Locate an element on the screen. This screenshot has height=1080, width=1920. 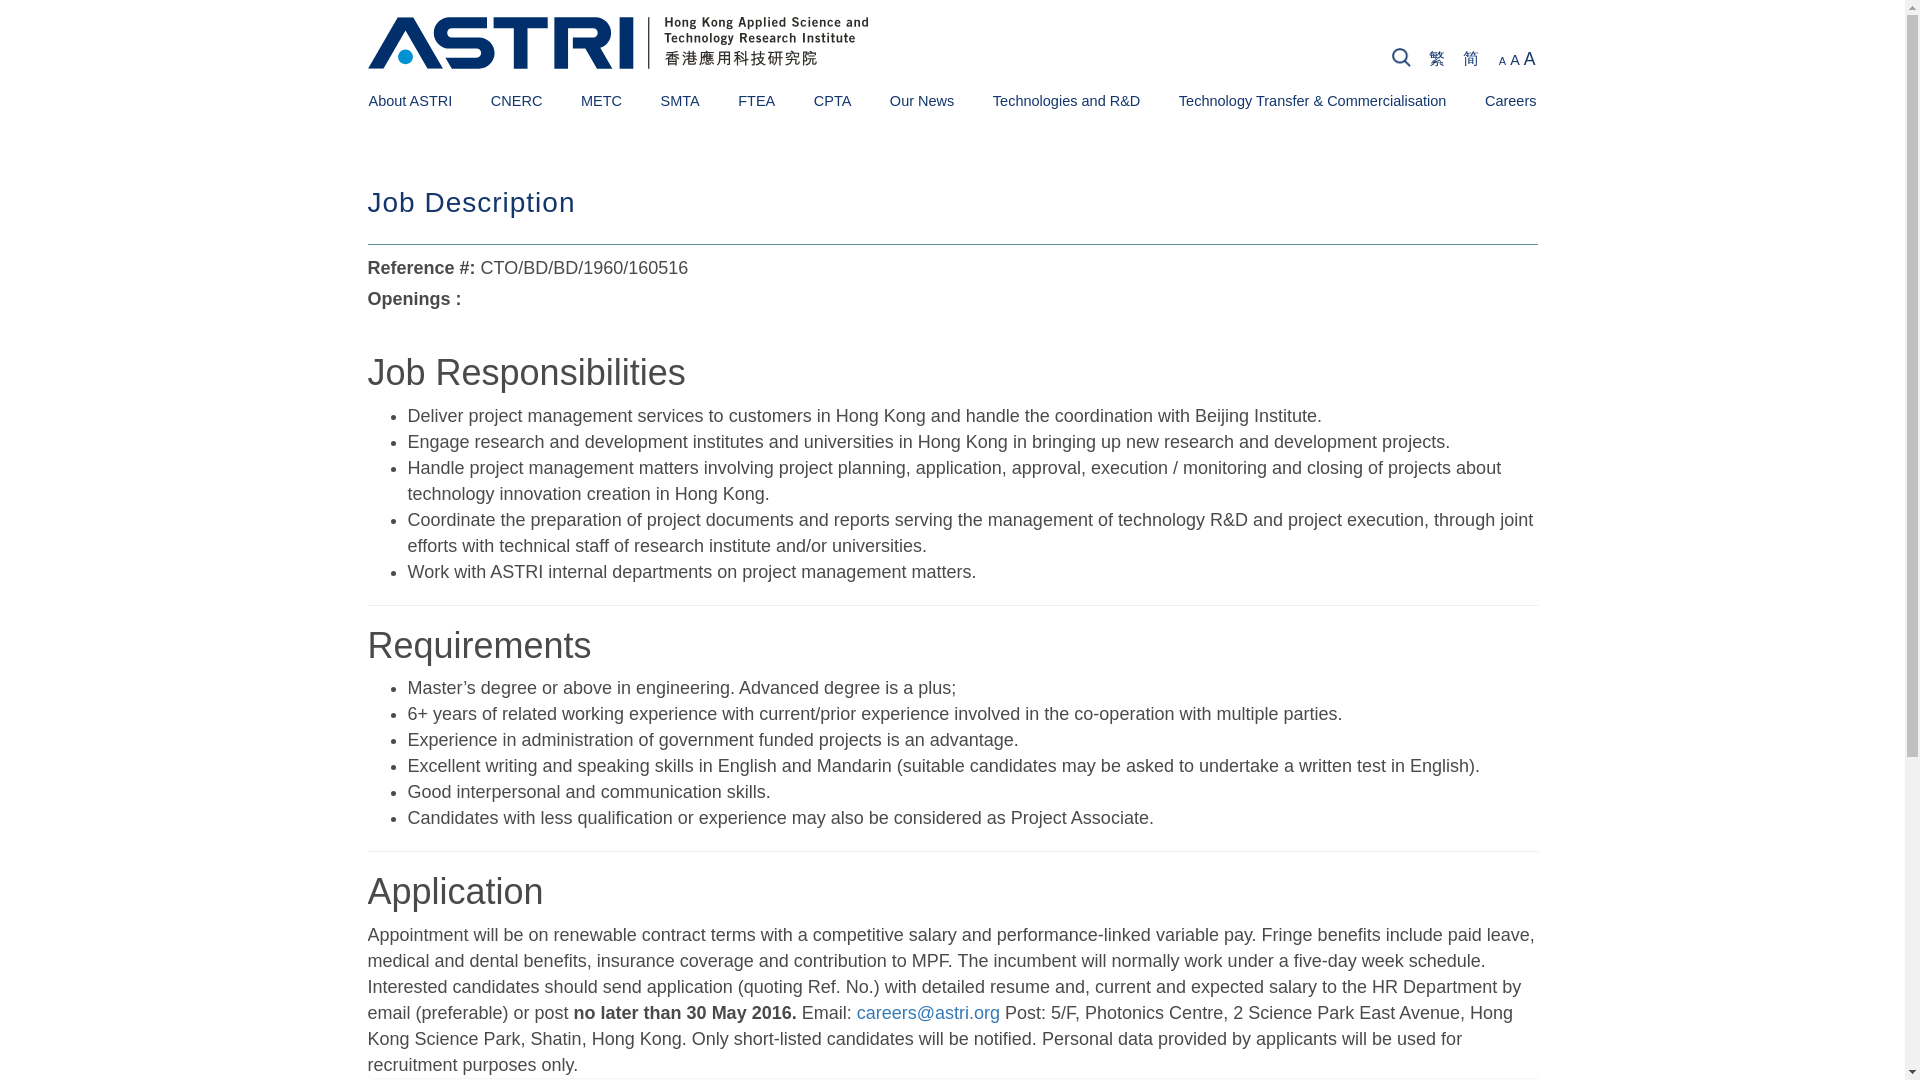
About ASTRI is located at coordinates (410, 100).